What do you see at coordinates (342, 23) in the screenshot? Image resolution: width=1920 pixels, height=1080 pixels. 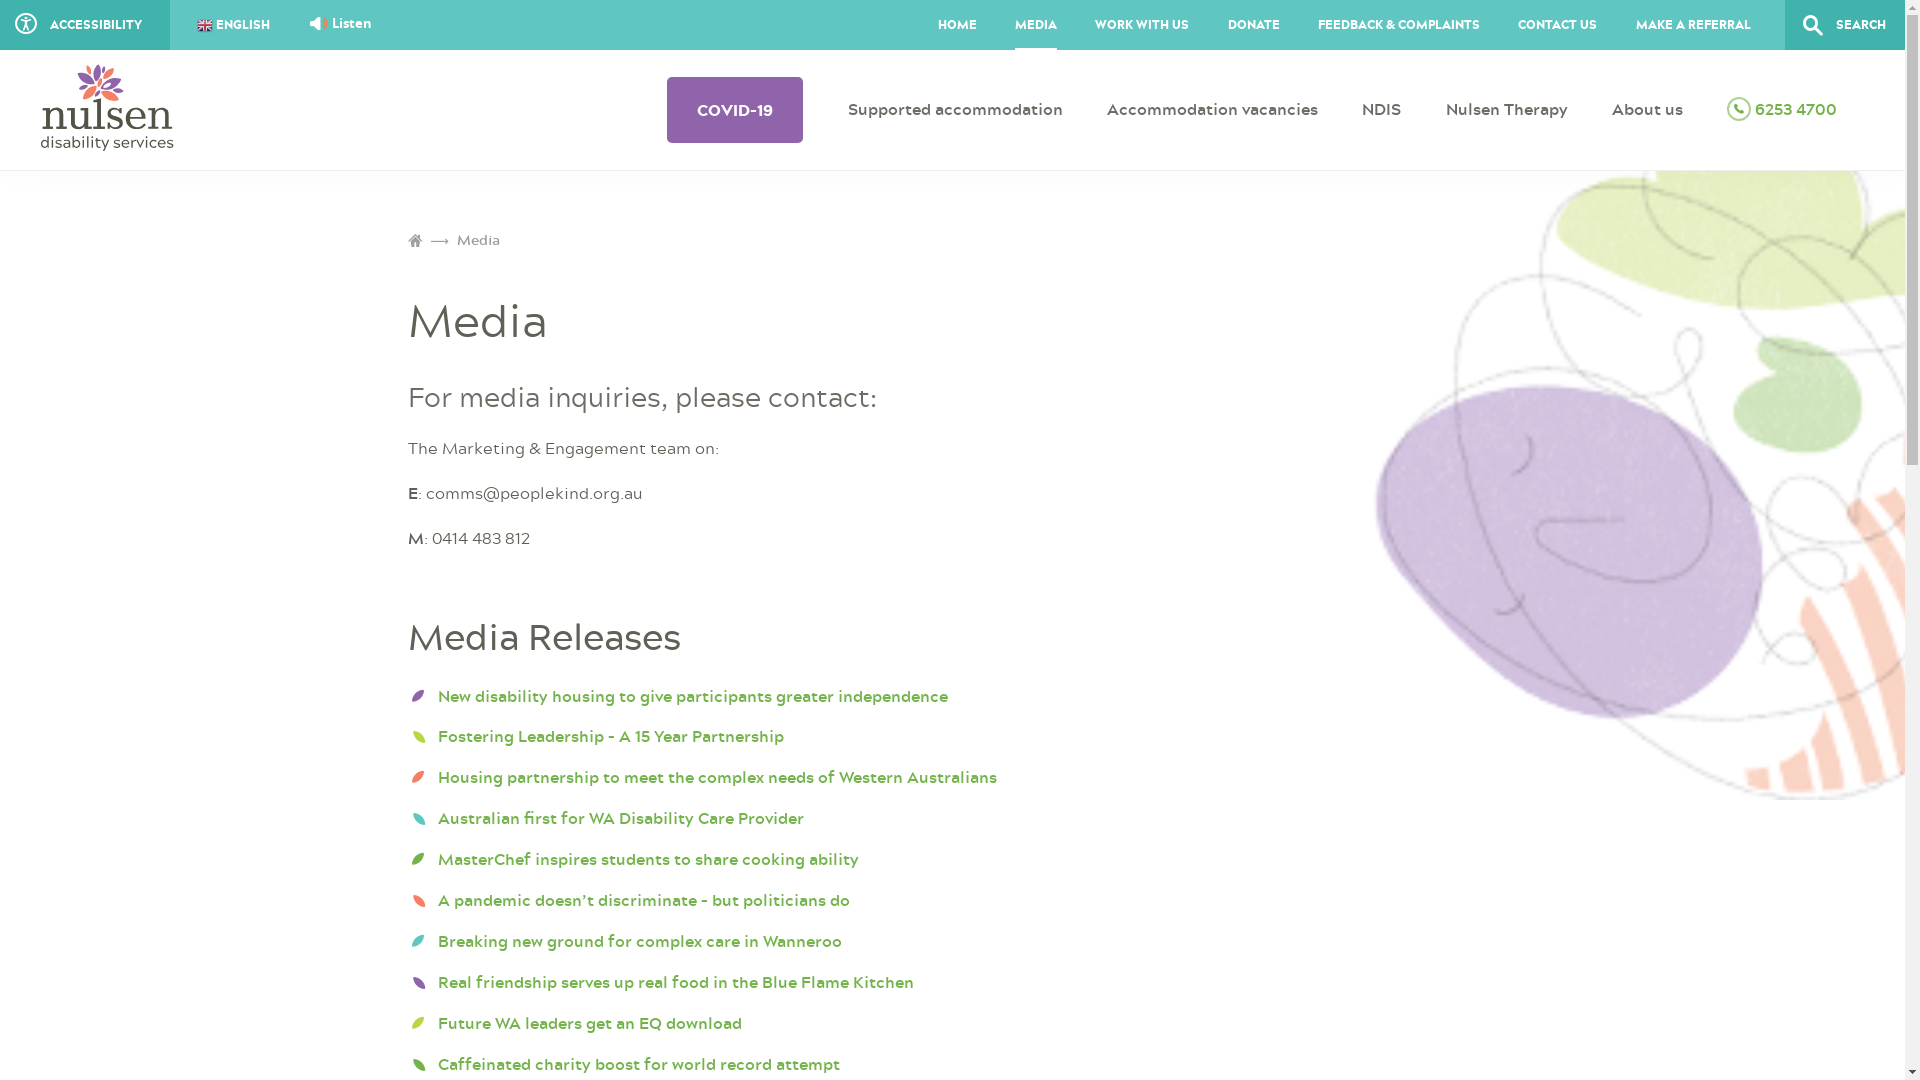 I see `Listen` at bounding box center [342, 23].